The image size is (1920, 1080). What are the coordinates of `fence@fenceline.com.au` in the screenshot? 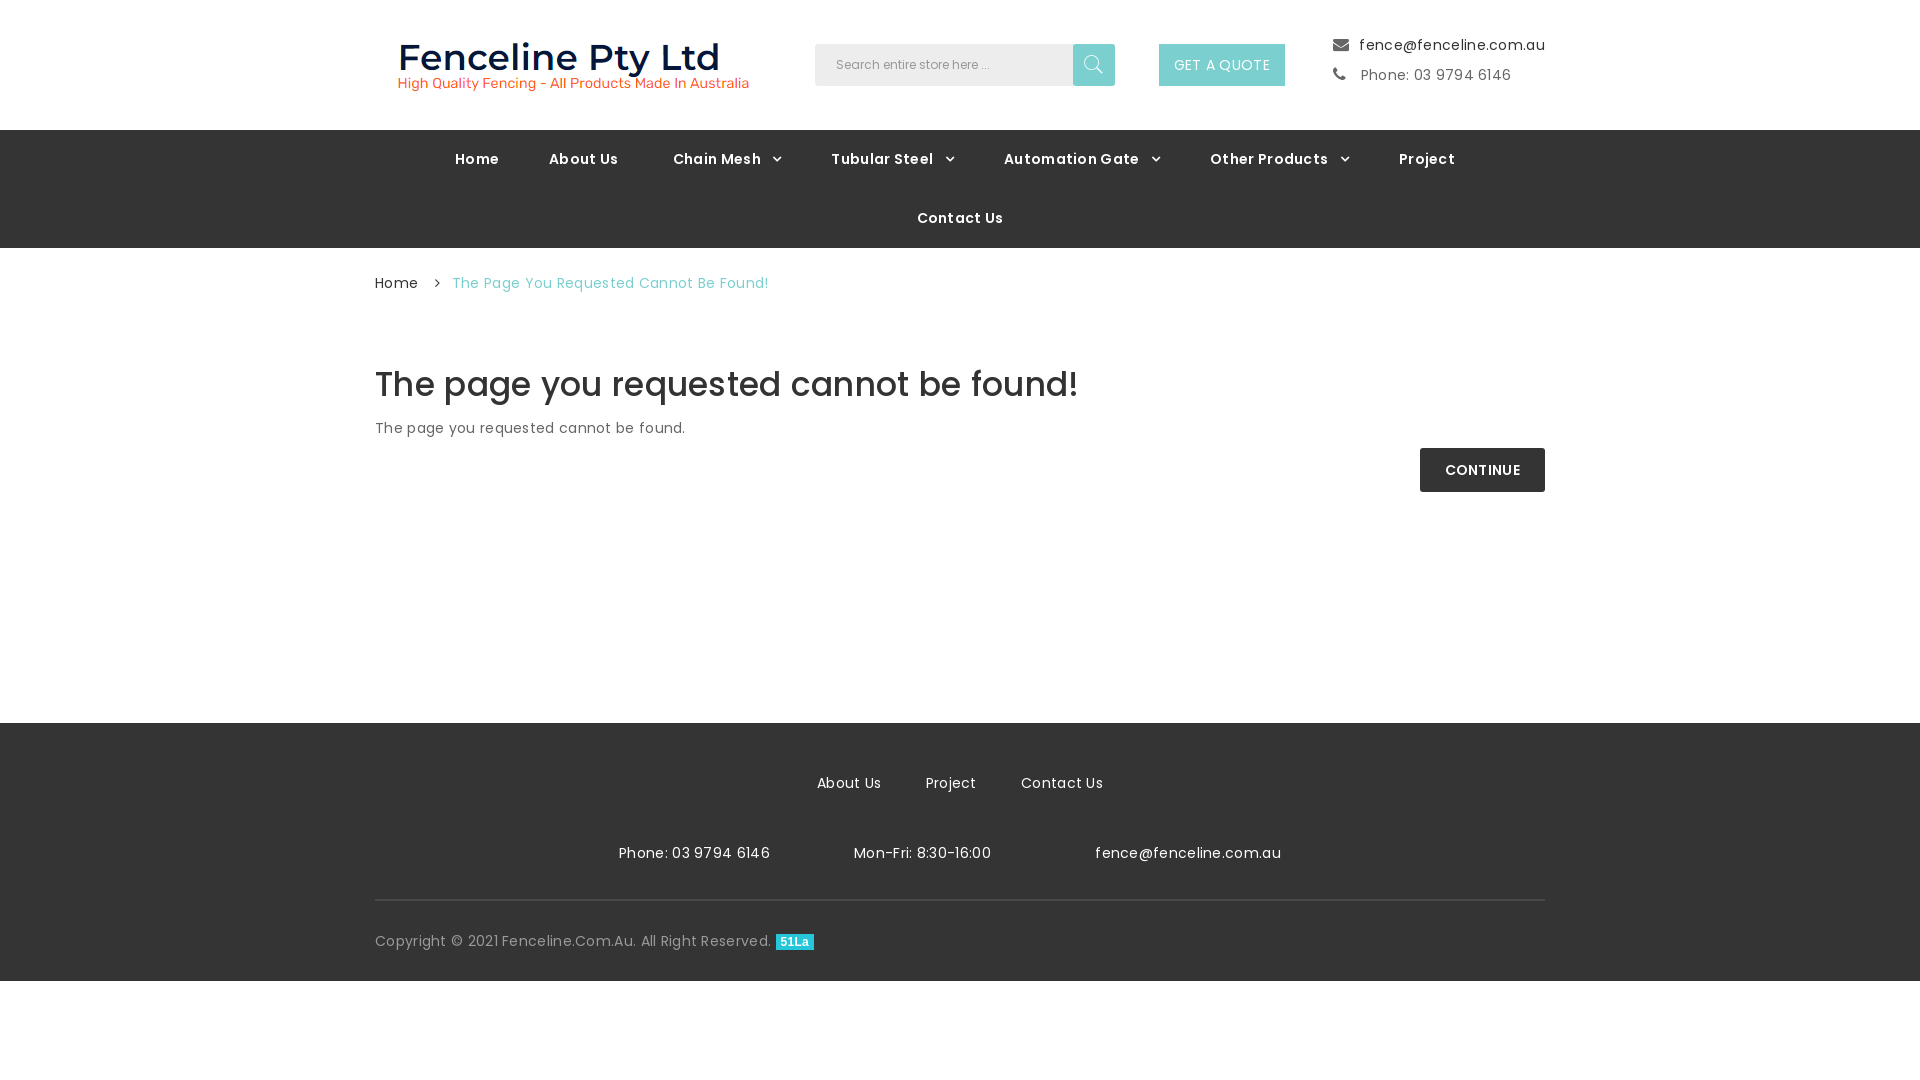 It's located at (1452, 45).